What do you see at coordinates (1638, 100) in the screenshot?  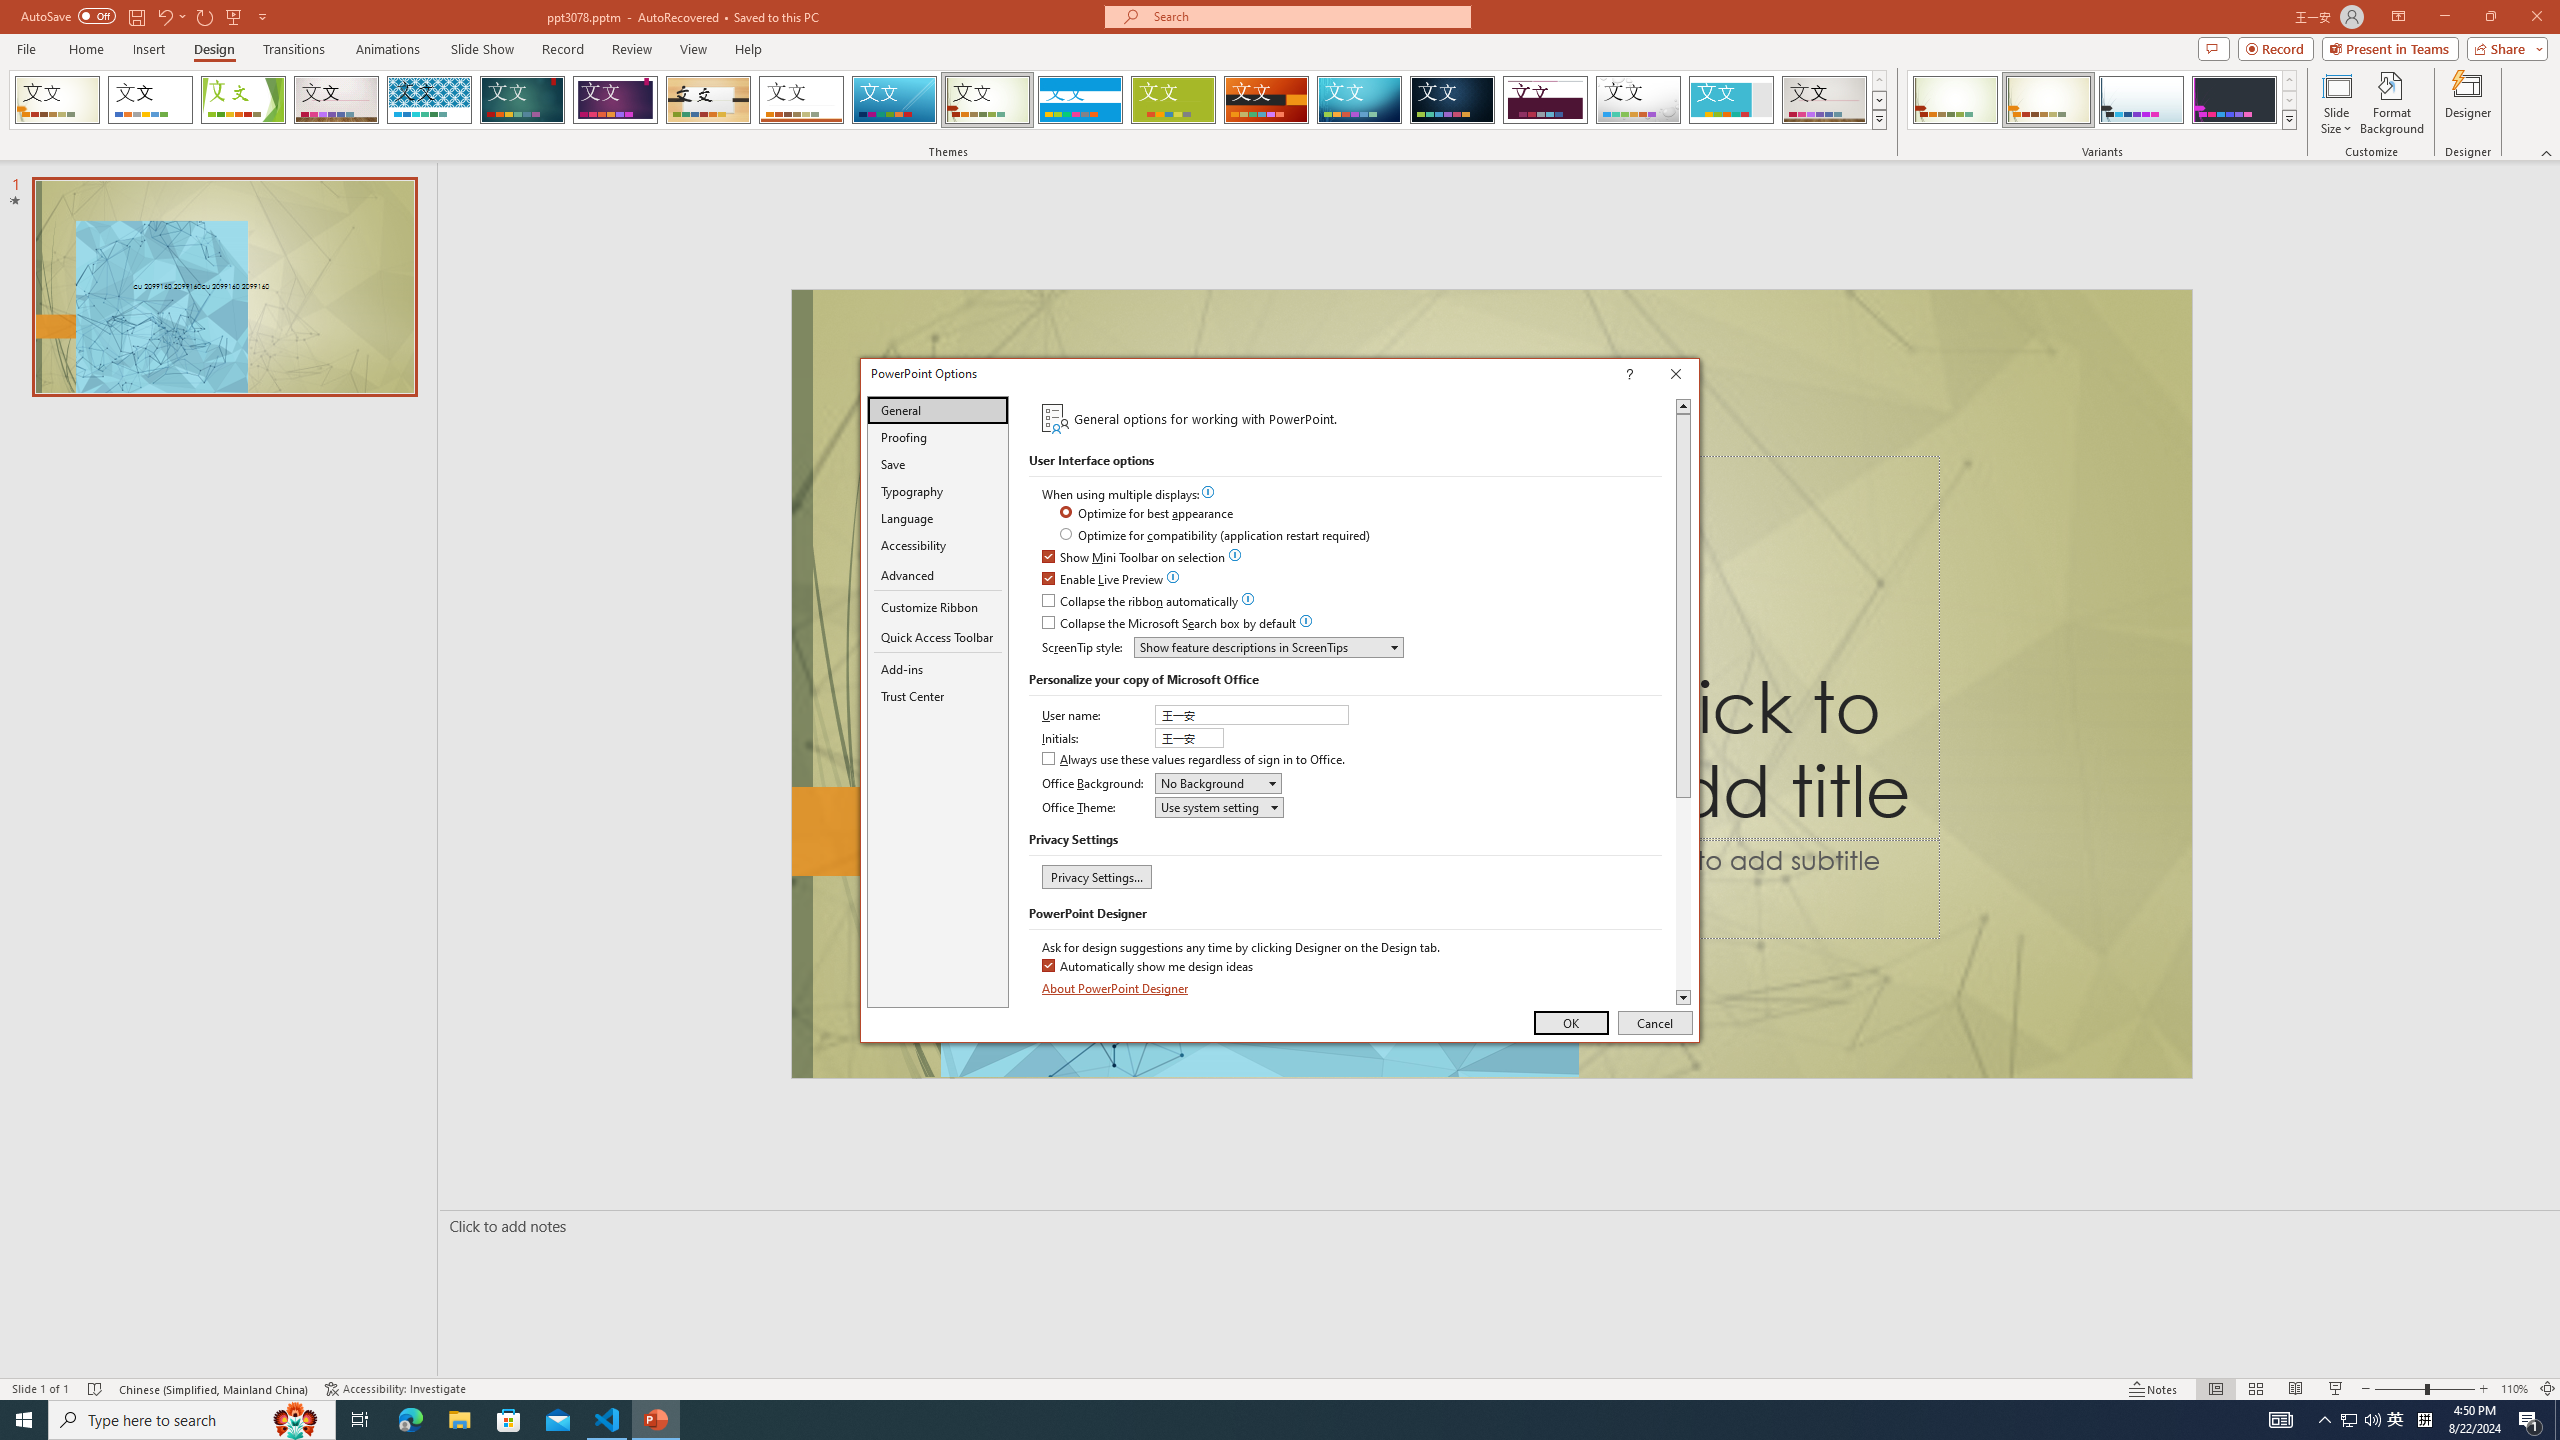 I see `Droplet Loading Preview...` at bounding box center [1638, 100].